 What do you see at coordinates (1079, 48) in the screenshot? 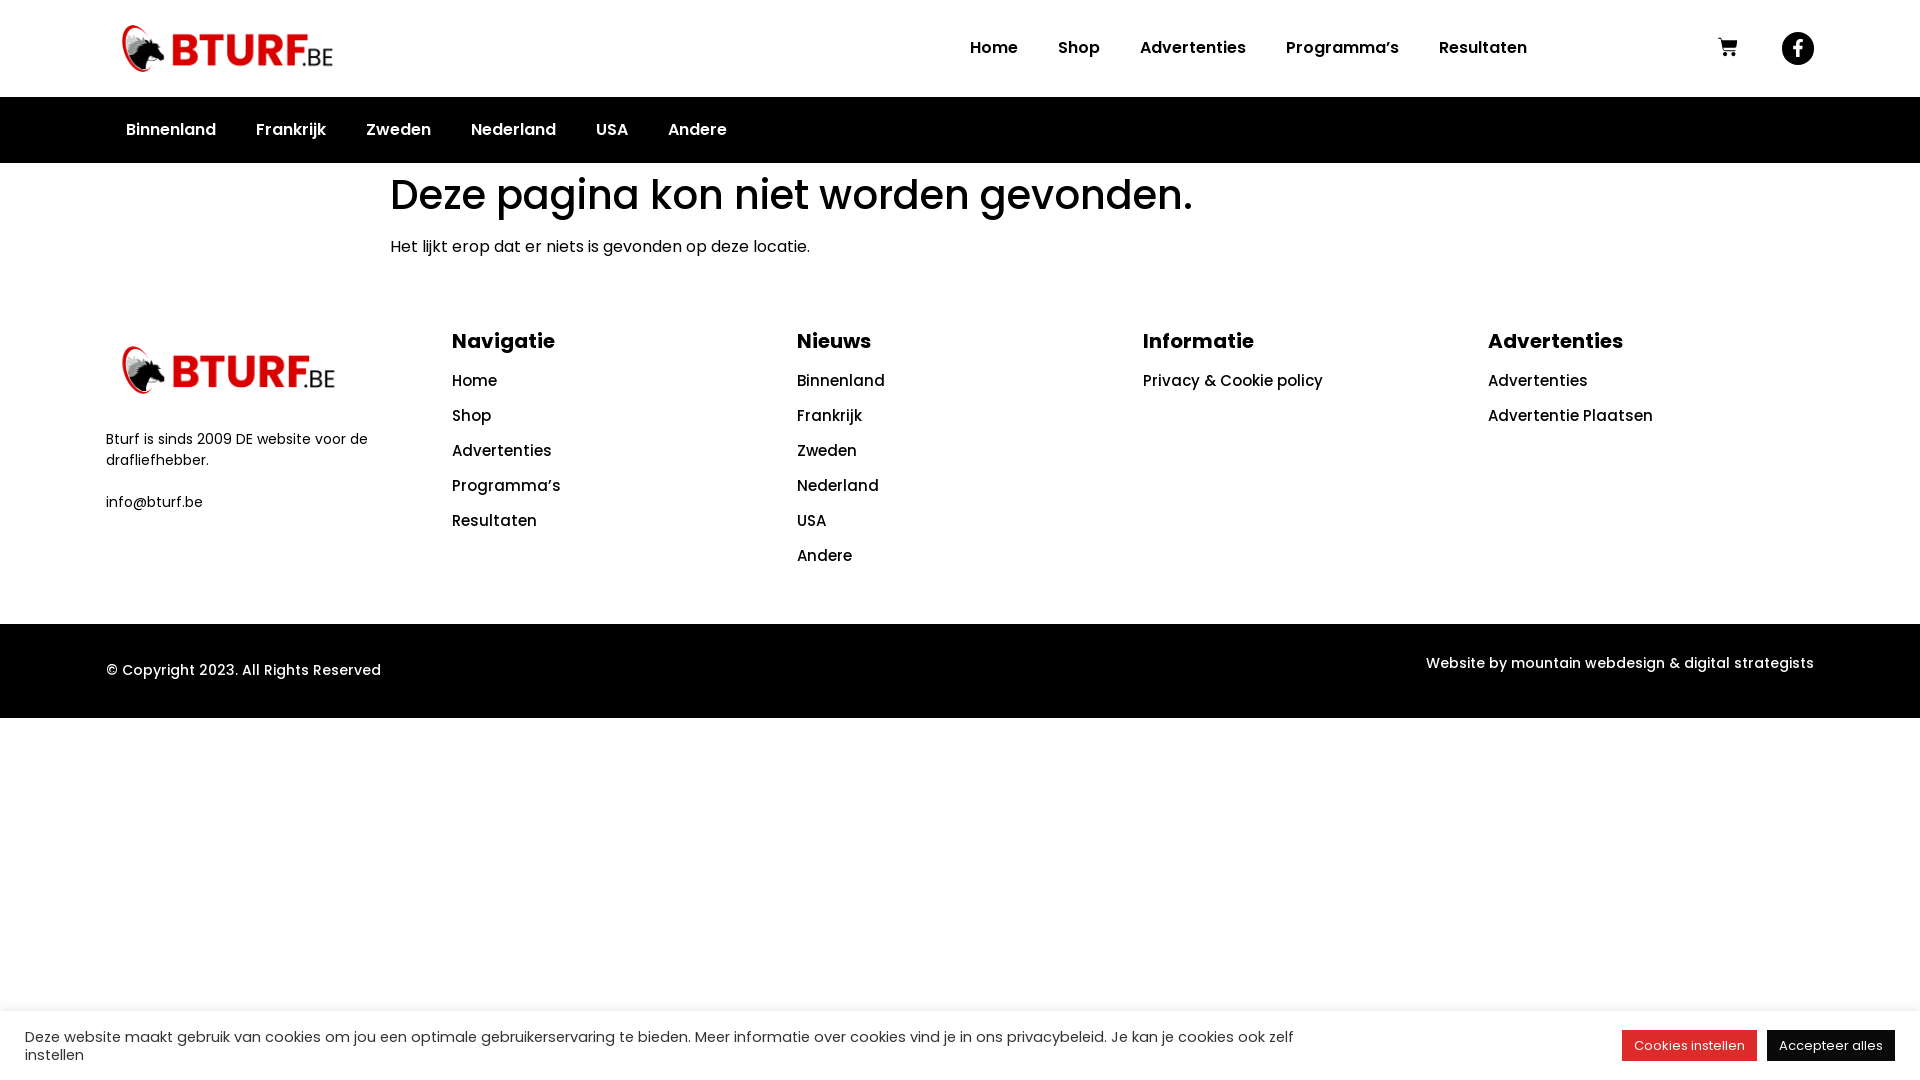
I see `Shop` at bounding box center [1079, 48].